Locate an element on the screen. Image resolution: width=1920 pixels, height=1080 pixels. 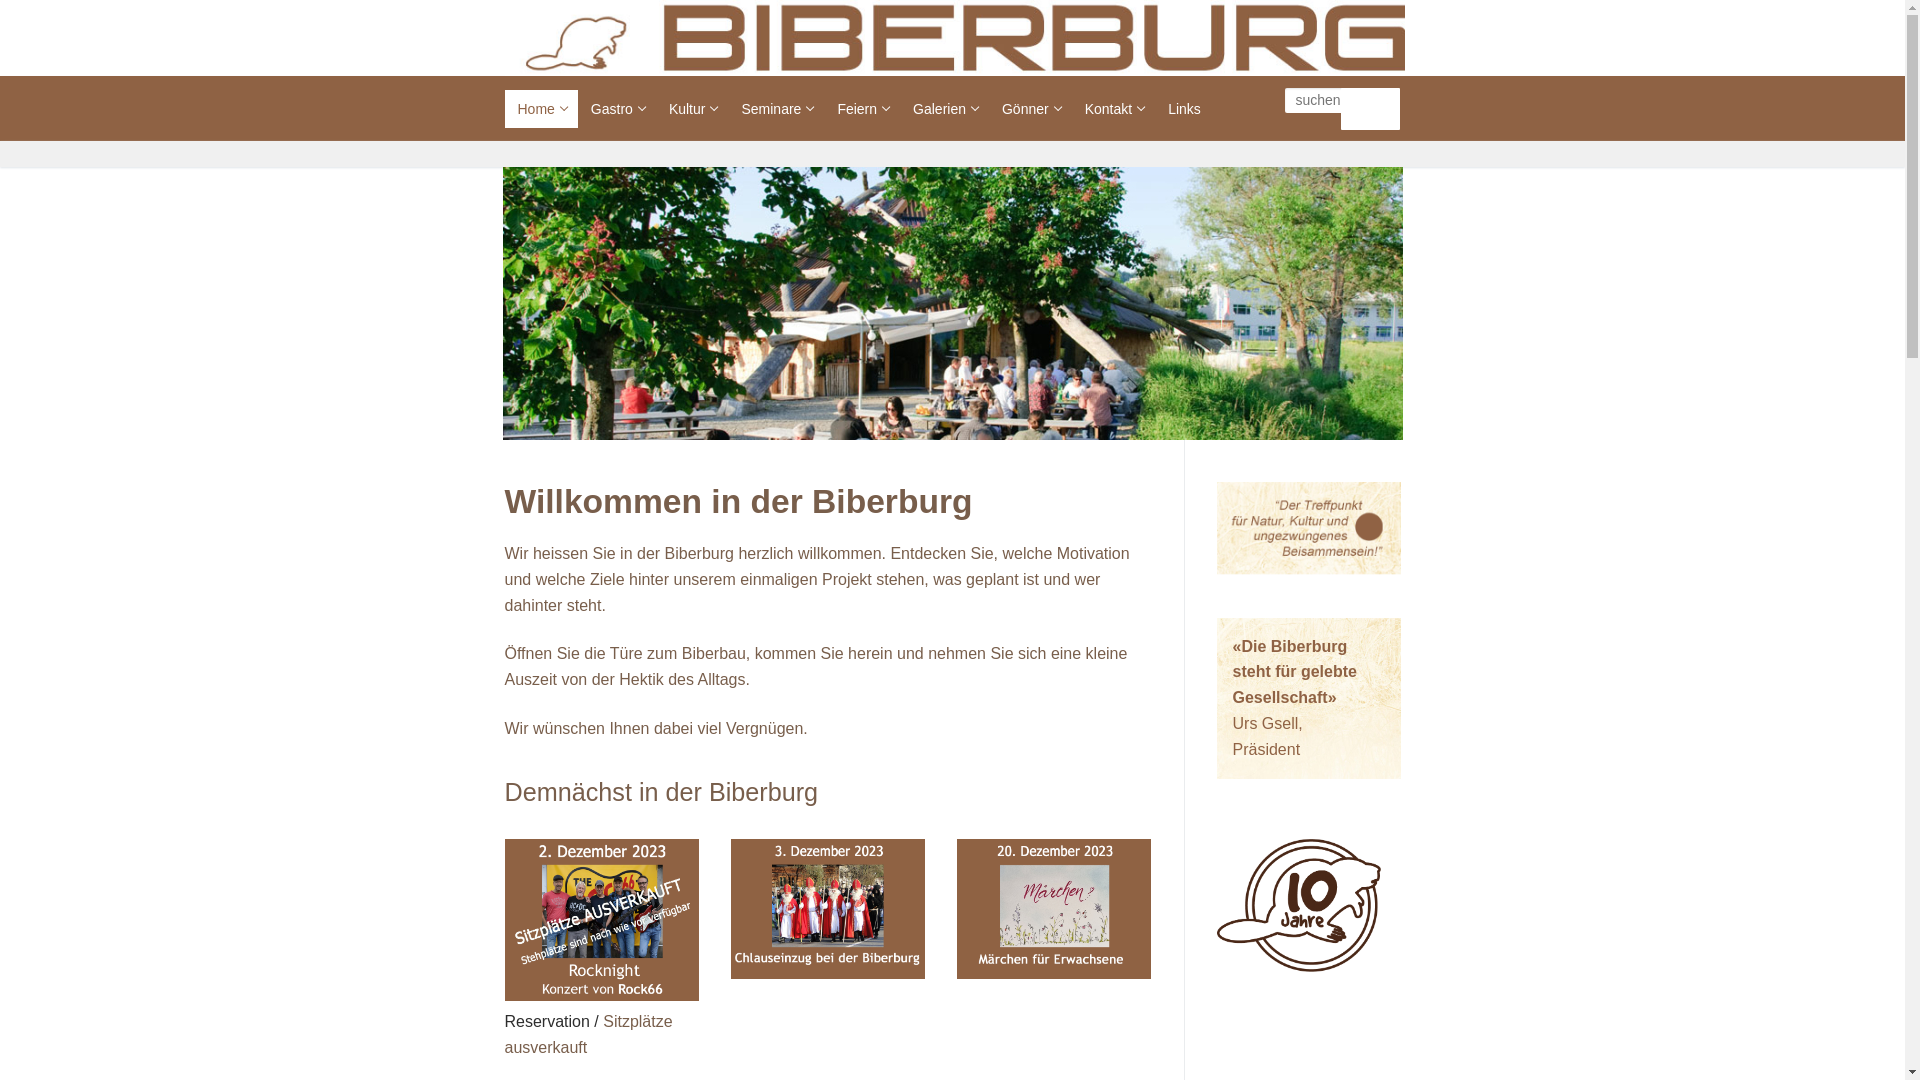
Suchen nach: is located at coordinates (1333, 100).